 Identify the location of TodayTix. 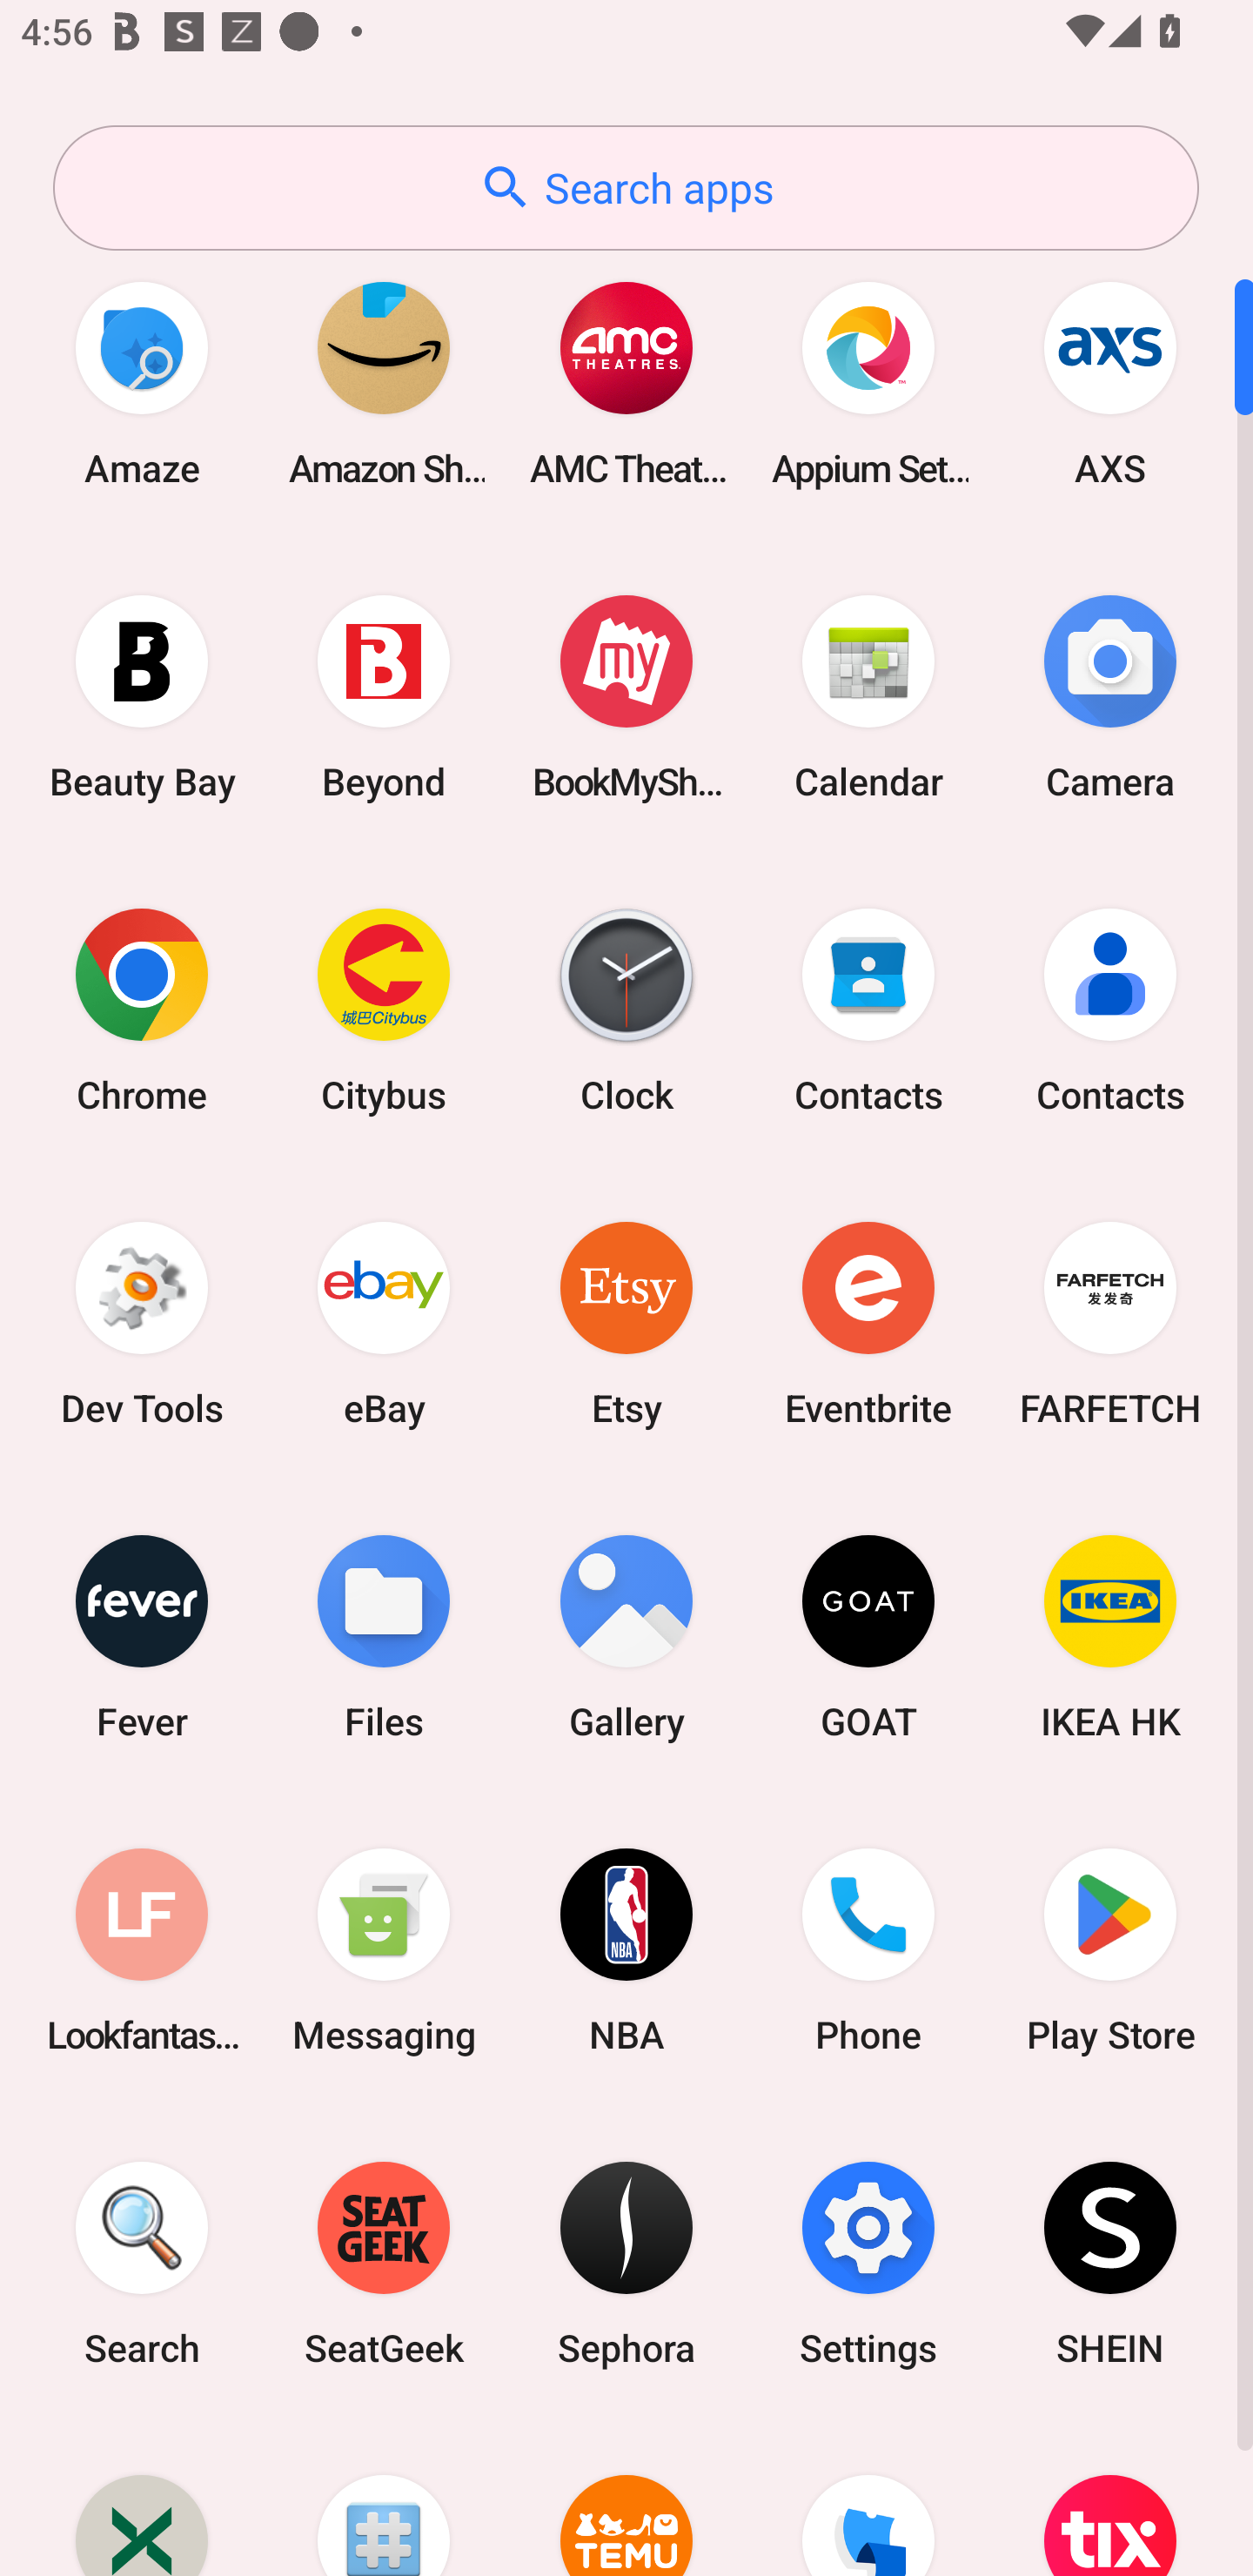
(1110, 2499).